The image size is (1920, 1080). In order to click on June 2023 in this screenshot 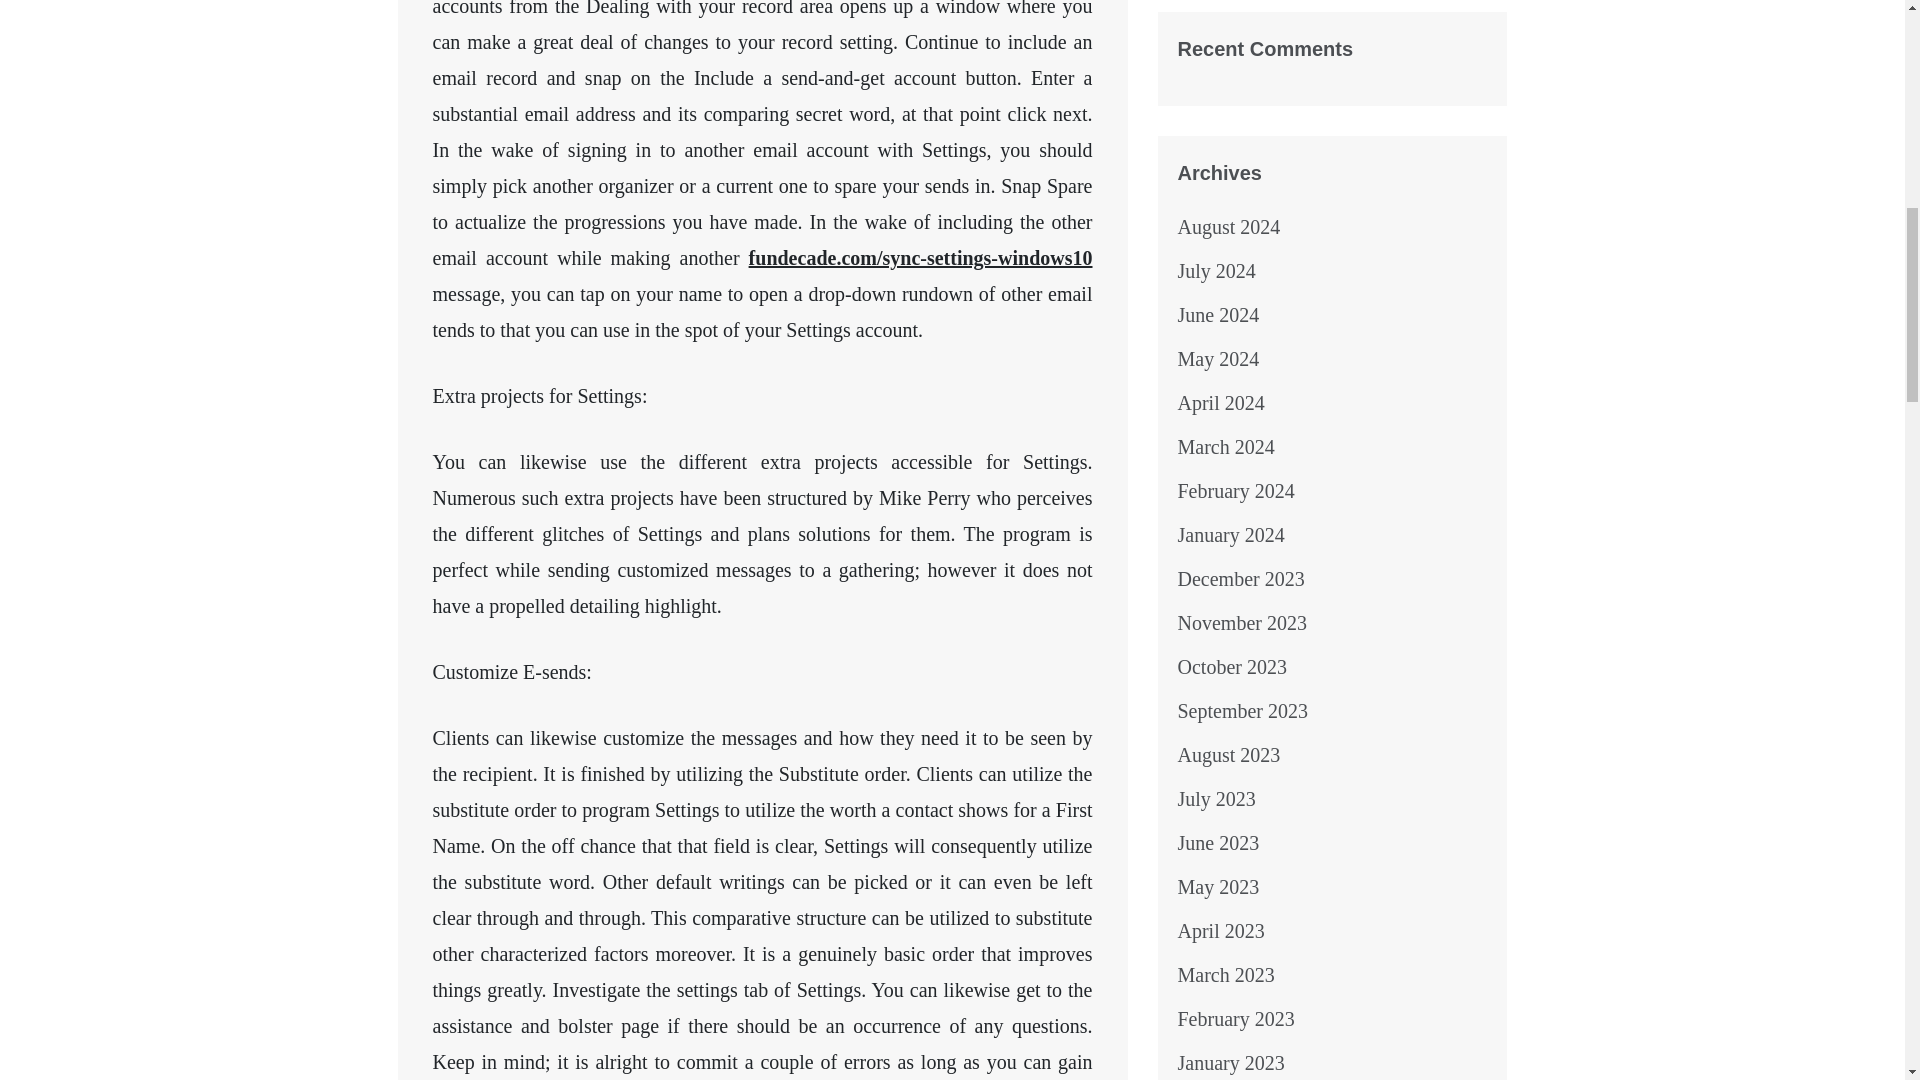, I will do `click(1218, 842)`.